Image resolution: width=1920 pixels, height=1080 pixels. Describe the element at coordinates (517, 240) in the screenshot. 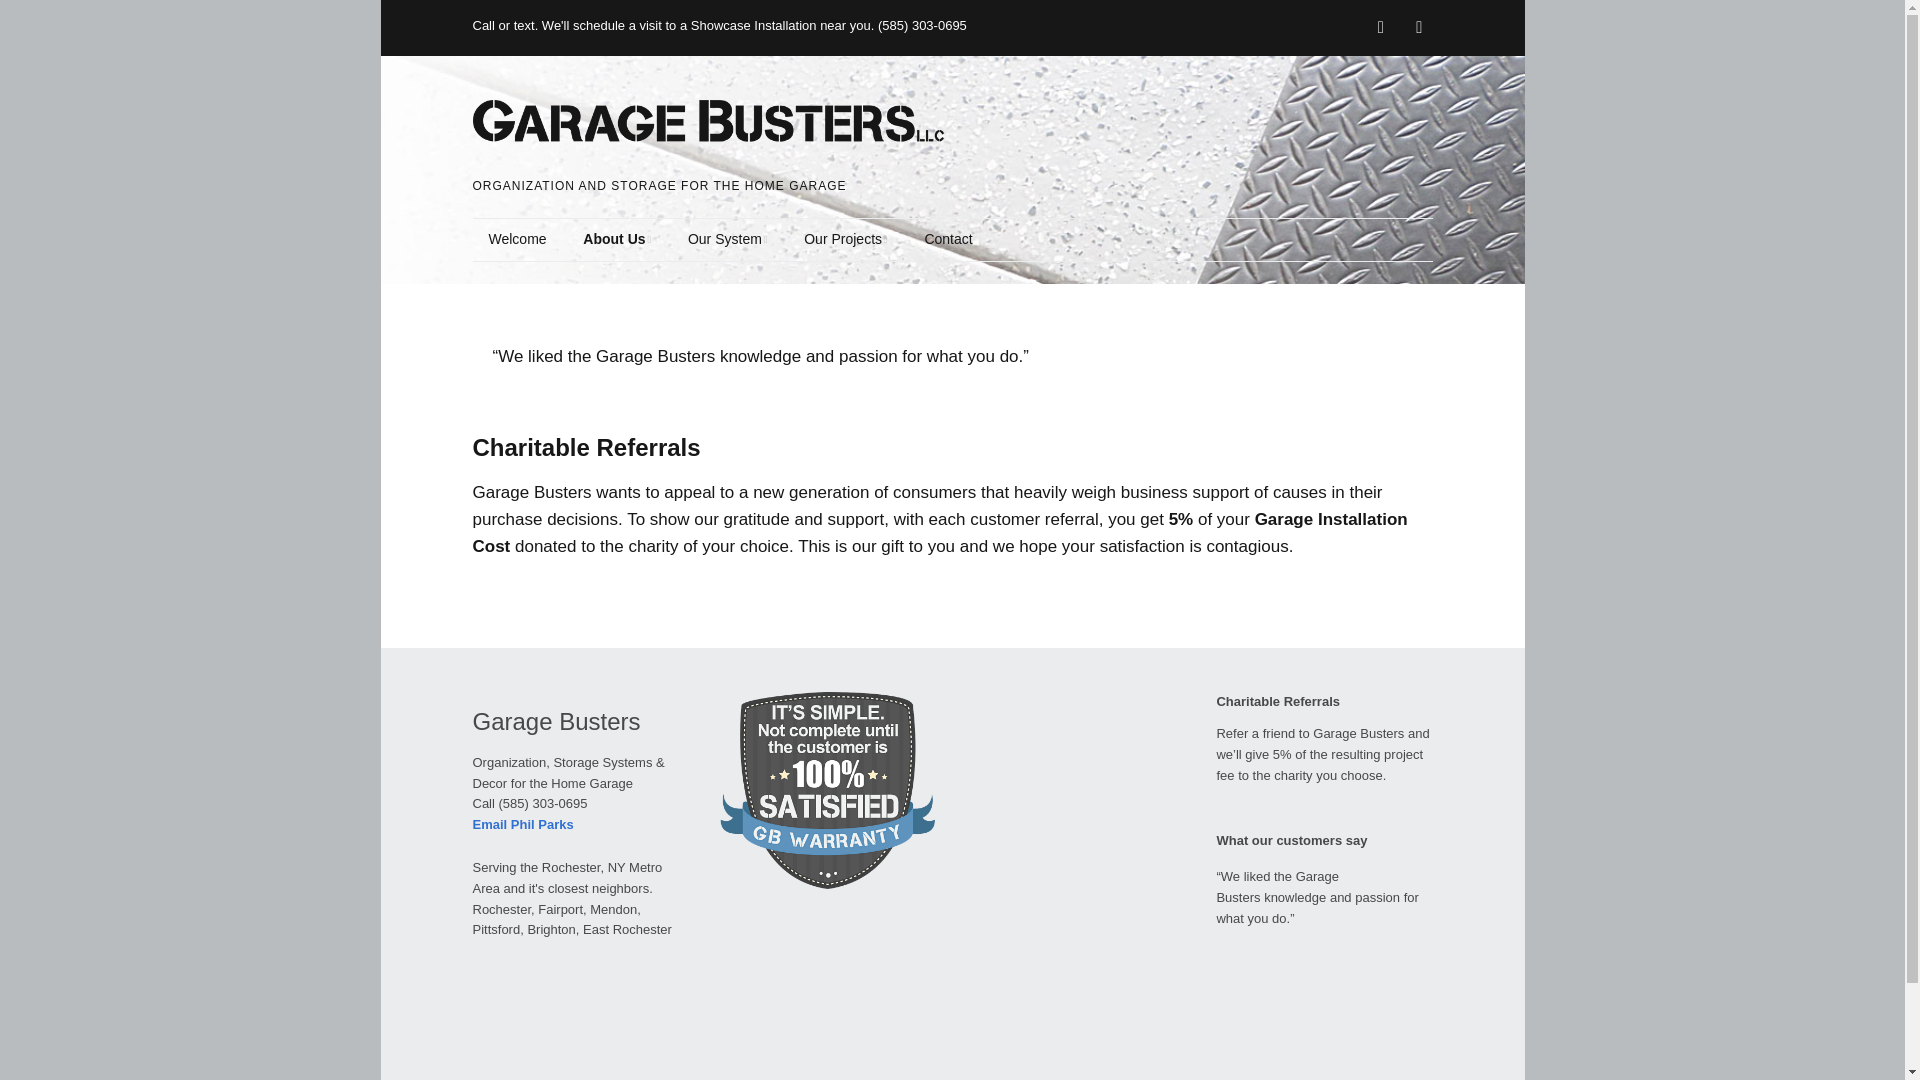

I see `Welcome` at that location.